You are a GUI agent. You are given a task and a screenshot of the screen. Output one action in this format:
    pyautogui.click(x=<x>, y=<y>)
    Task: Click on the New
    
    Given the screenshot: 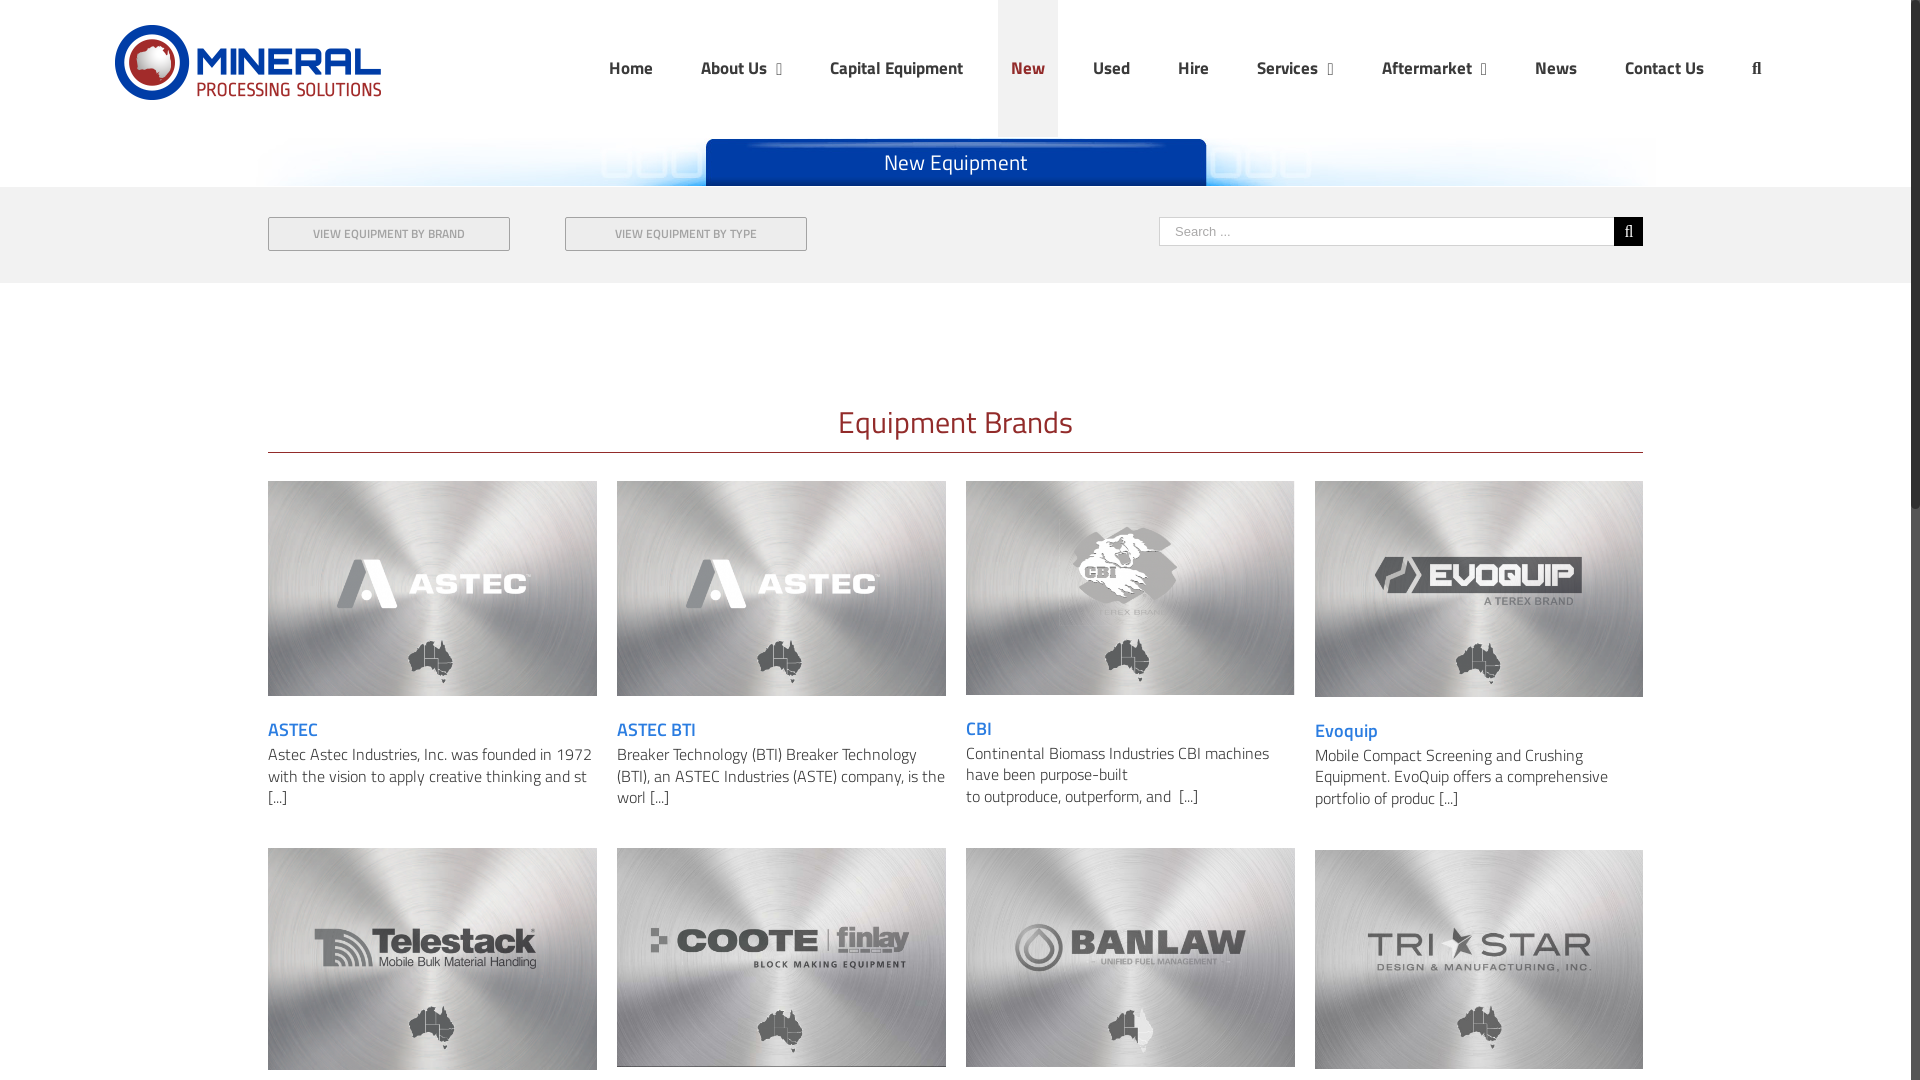 What is the action you would take?
    pyautogui.click(x=1028, y=68)
    